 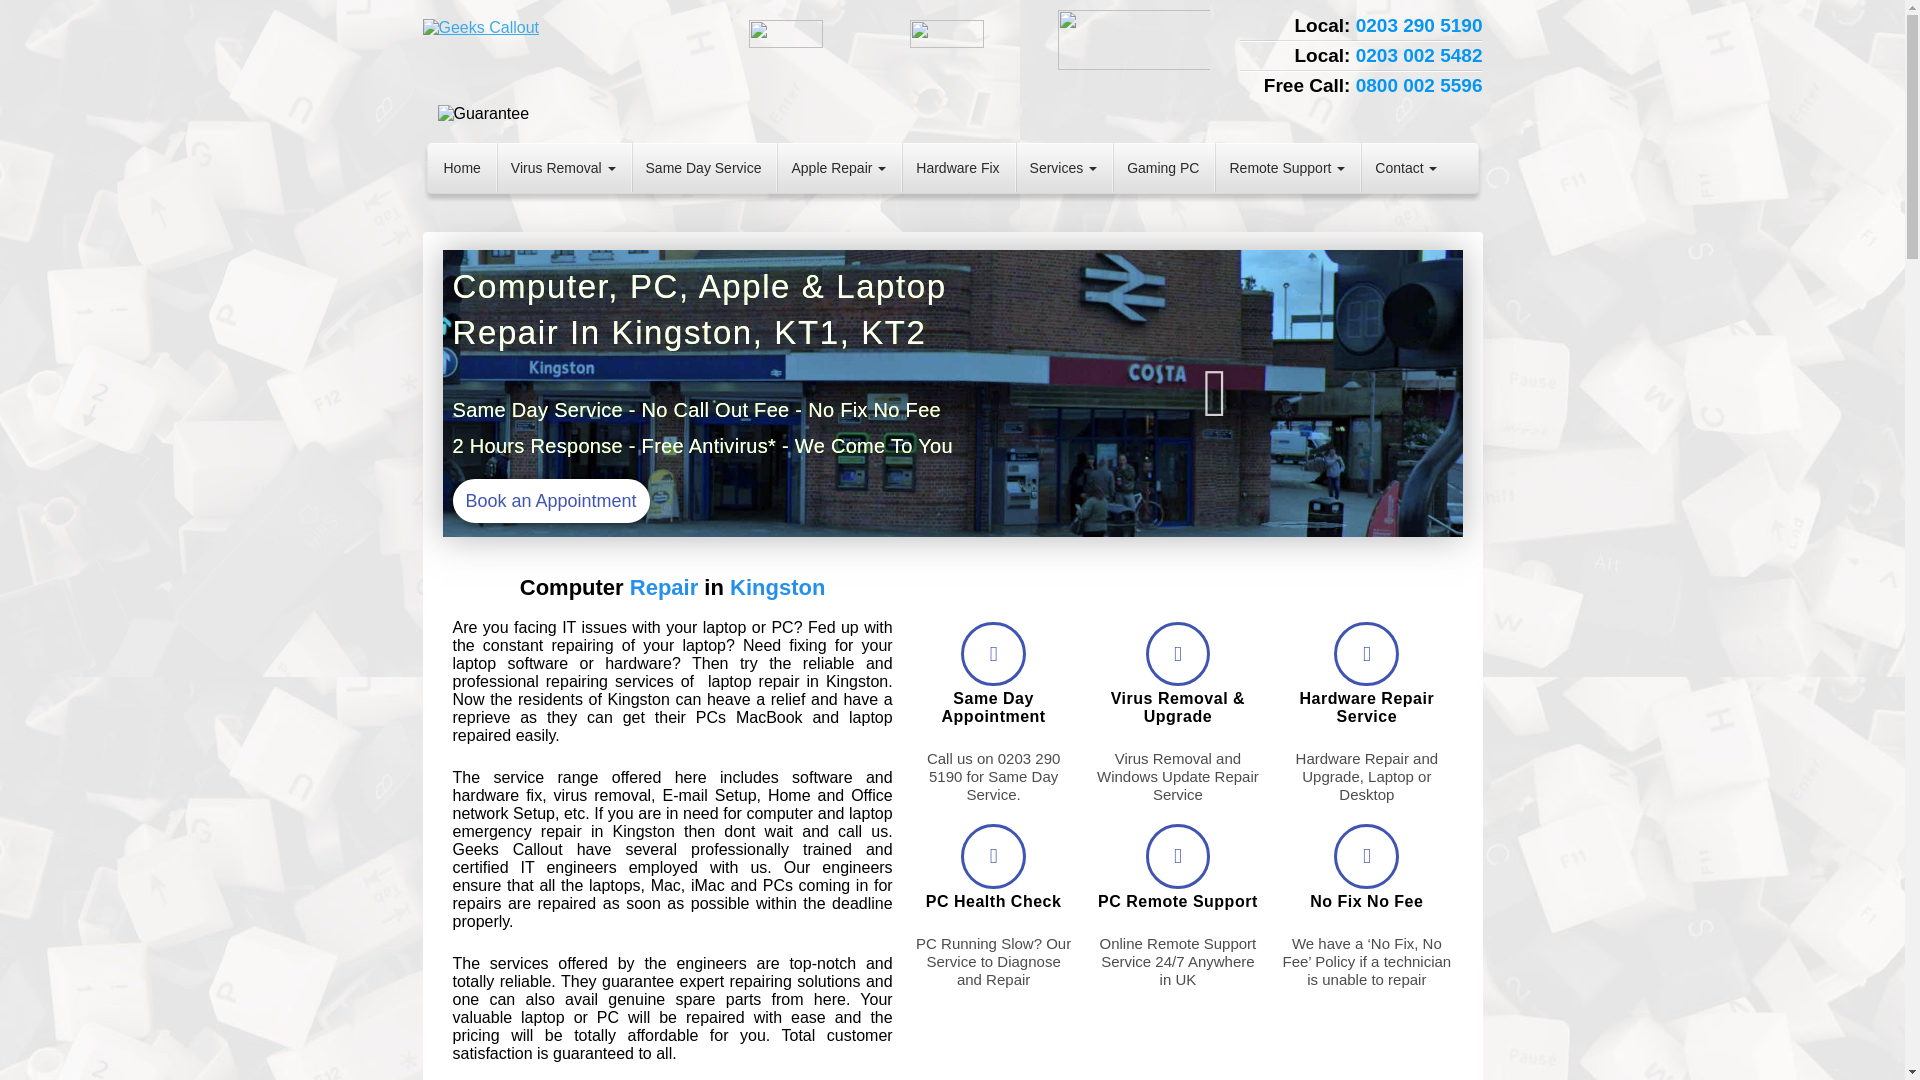 What do you see at coordinates (1418, 55) in the screenshot?
I see `0203 002 5482` at bounding box center [1418, 55].